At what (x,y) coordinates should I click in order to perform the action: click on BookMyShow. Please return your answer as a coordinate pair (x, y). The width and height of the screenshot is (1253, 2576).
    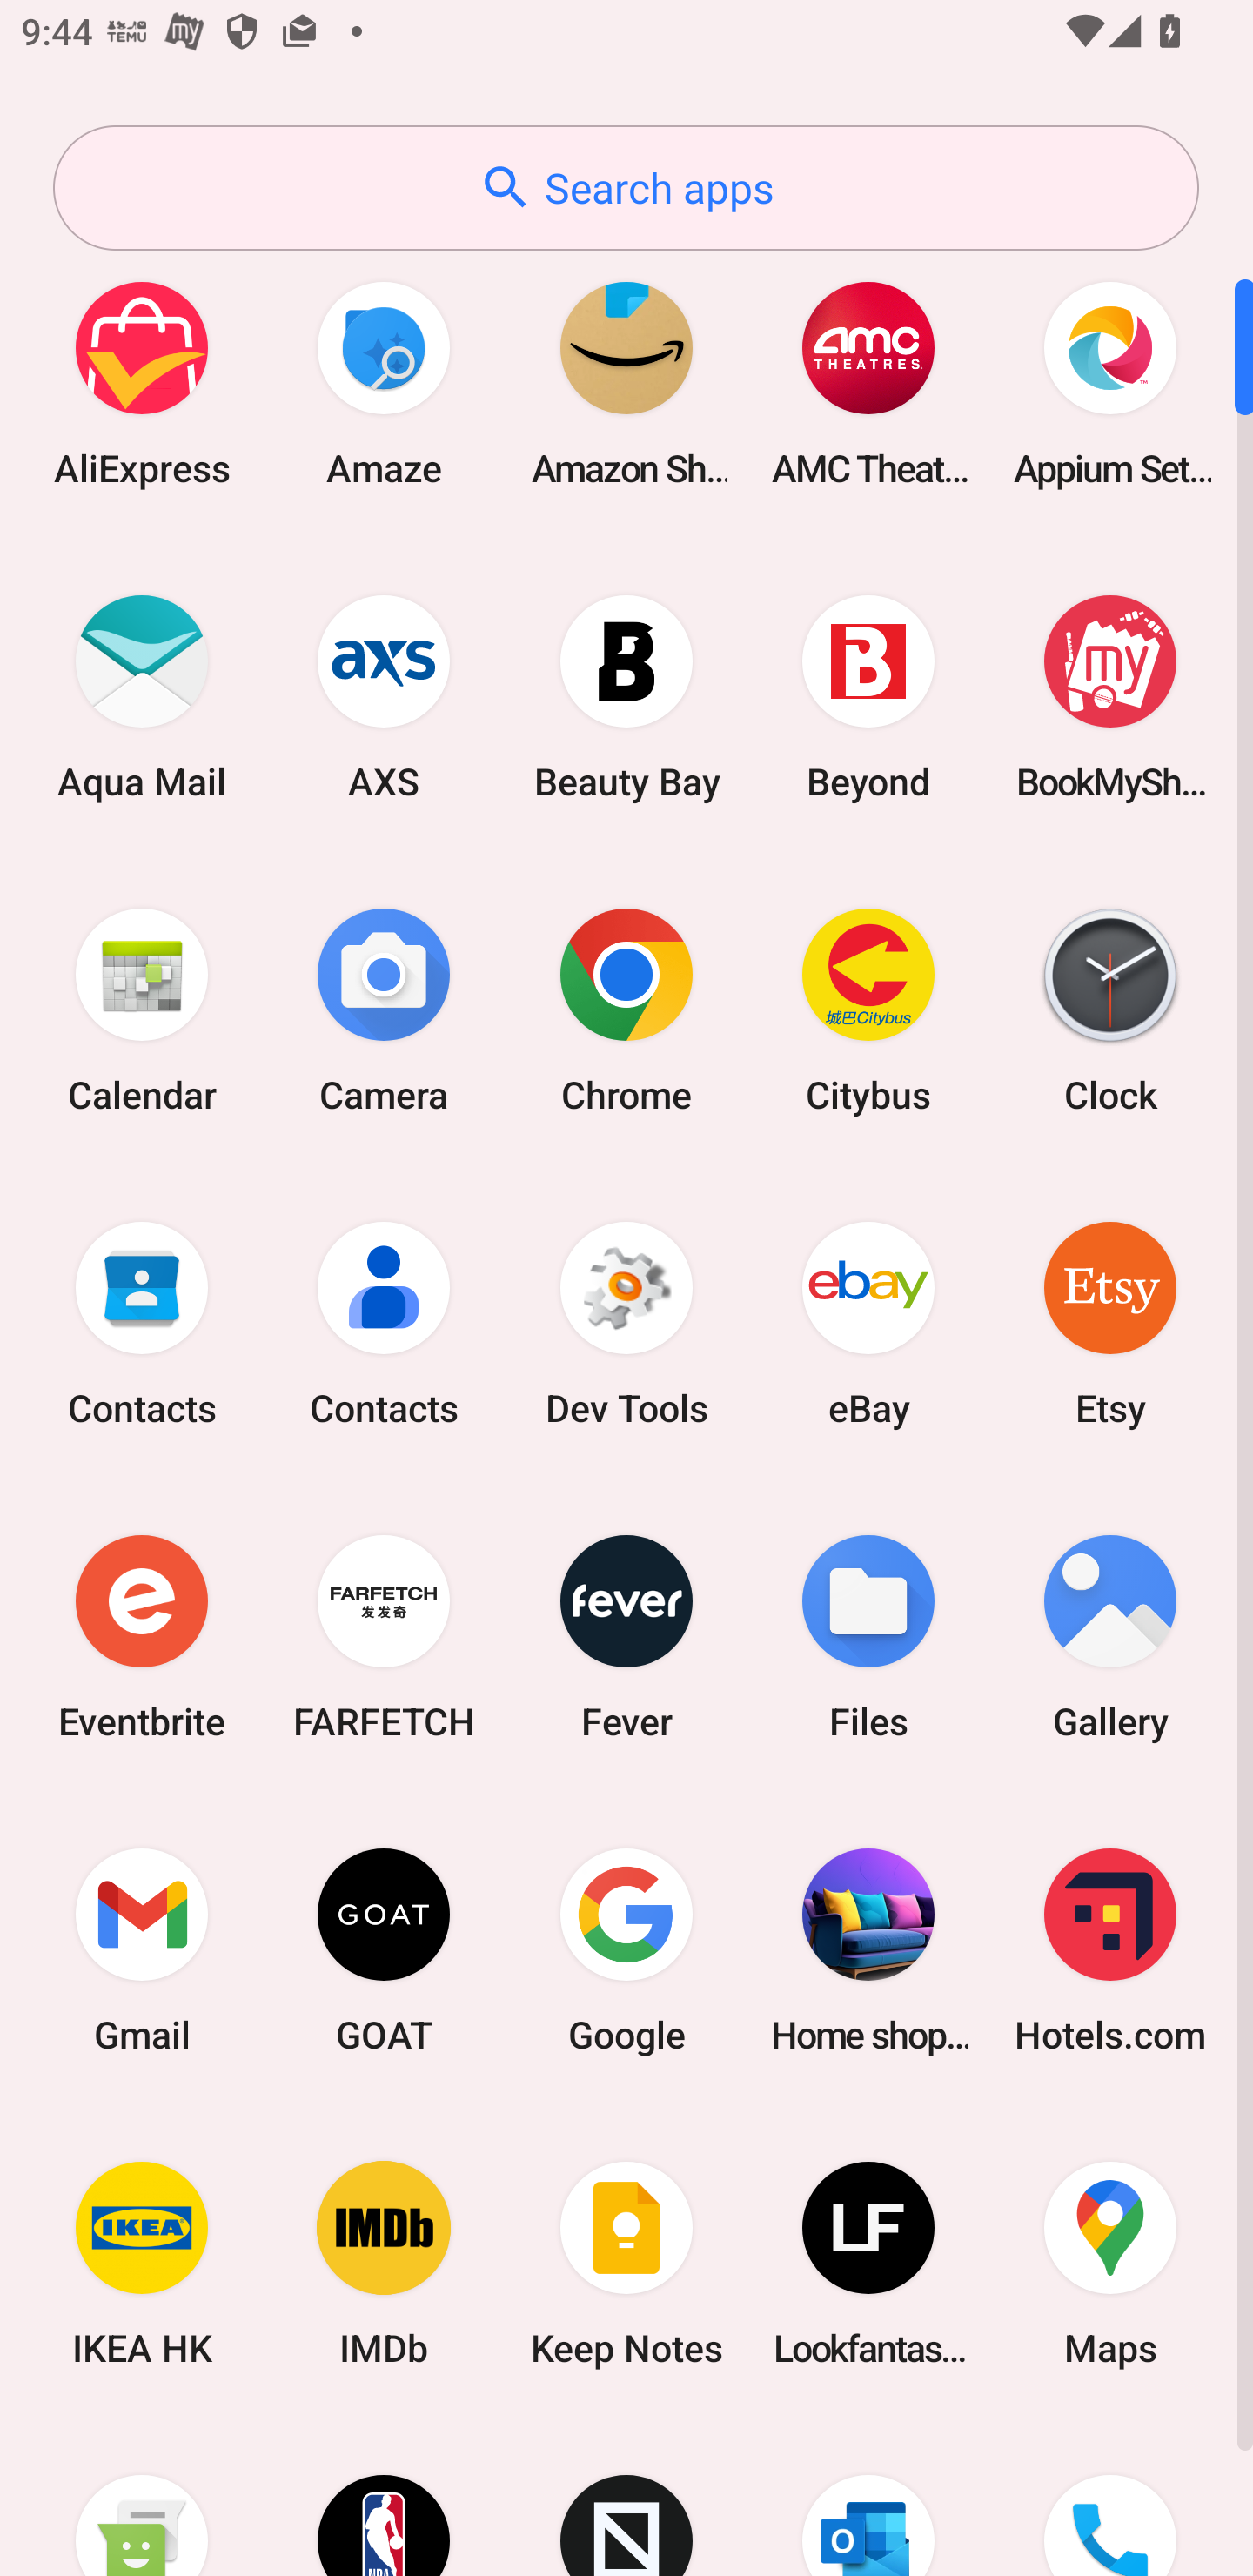
    Looking at the image, I should click on (1110, 696).